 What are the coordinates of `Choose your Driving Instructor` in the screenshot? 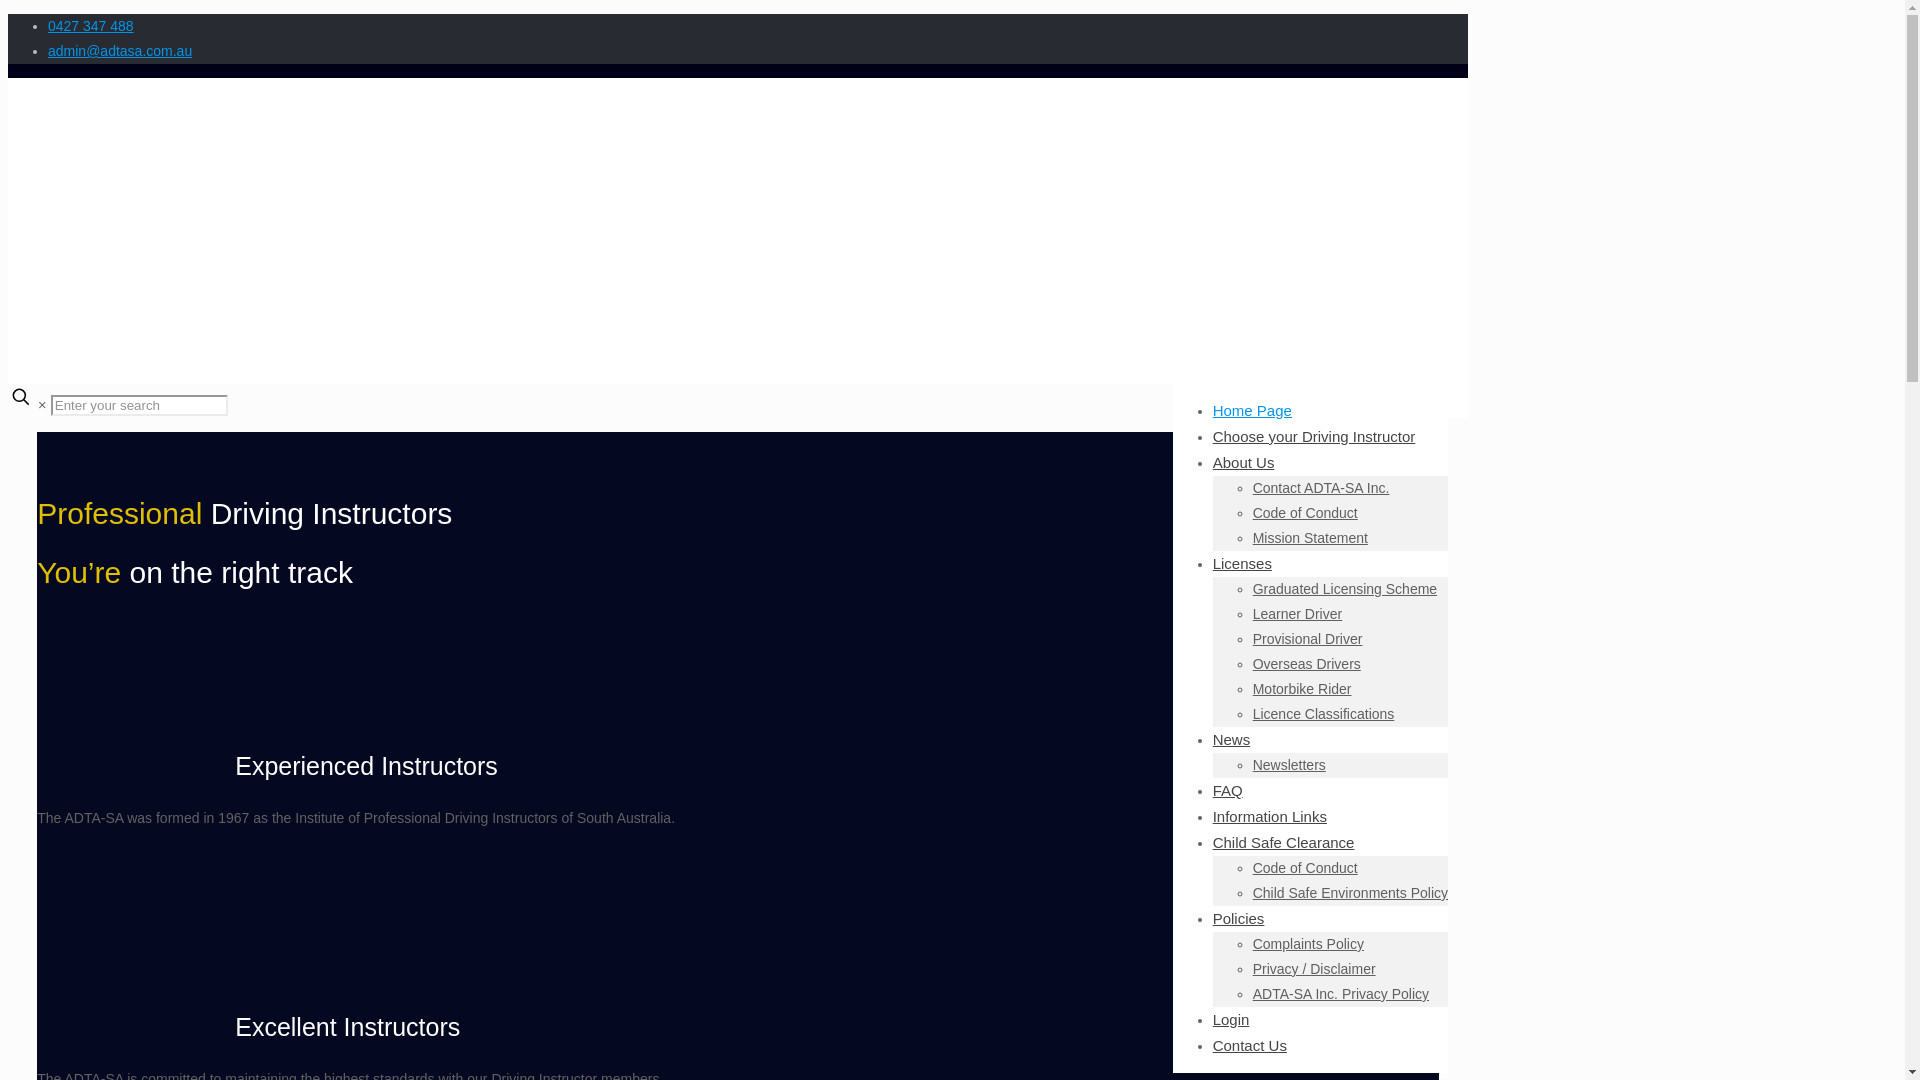 It's located at (1314, 436).